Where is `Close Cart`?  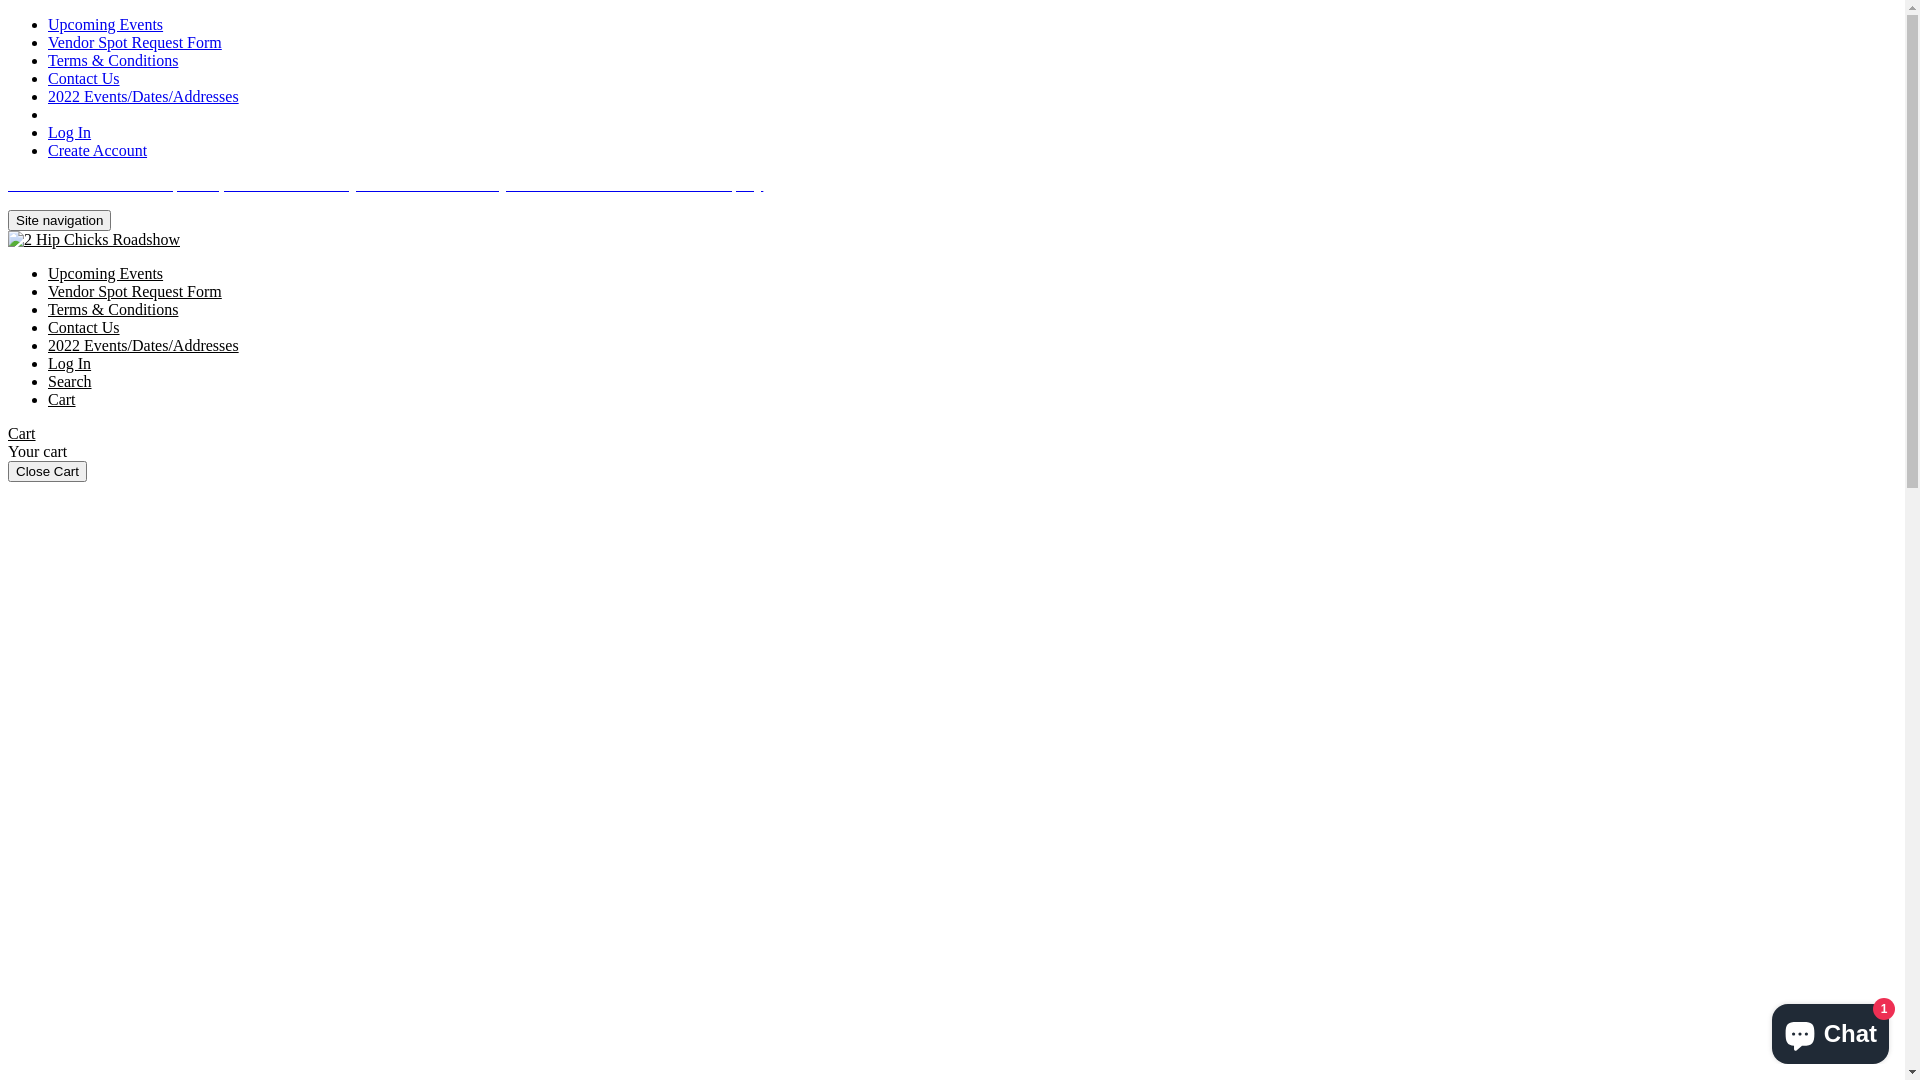
Close Cart is located at coordinates (48, 472).